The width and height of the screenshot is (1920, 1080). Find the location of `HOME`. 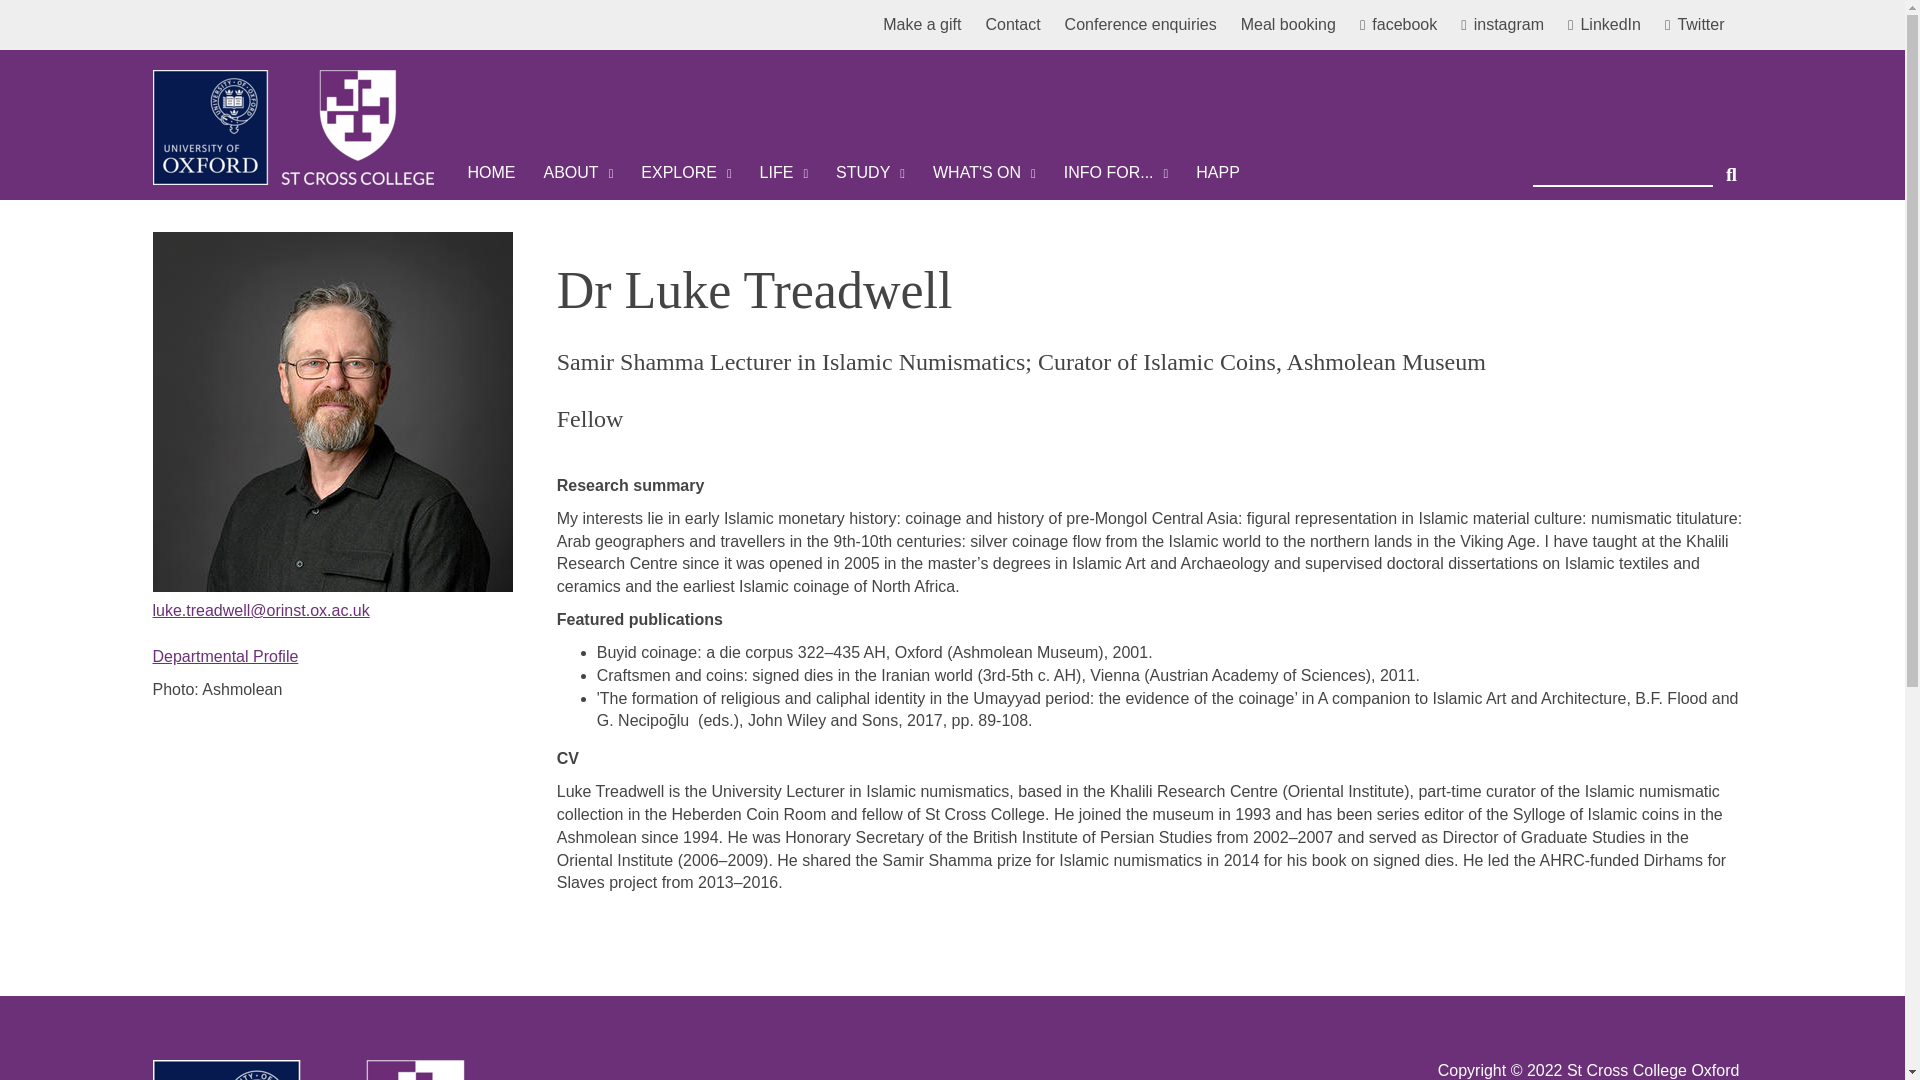

HOME is located at coordinates (491, 172).